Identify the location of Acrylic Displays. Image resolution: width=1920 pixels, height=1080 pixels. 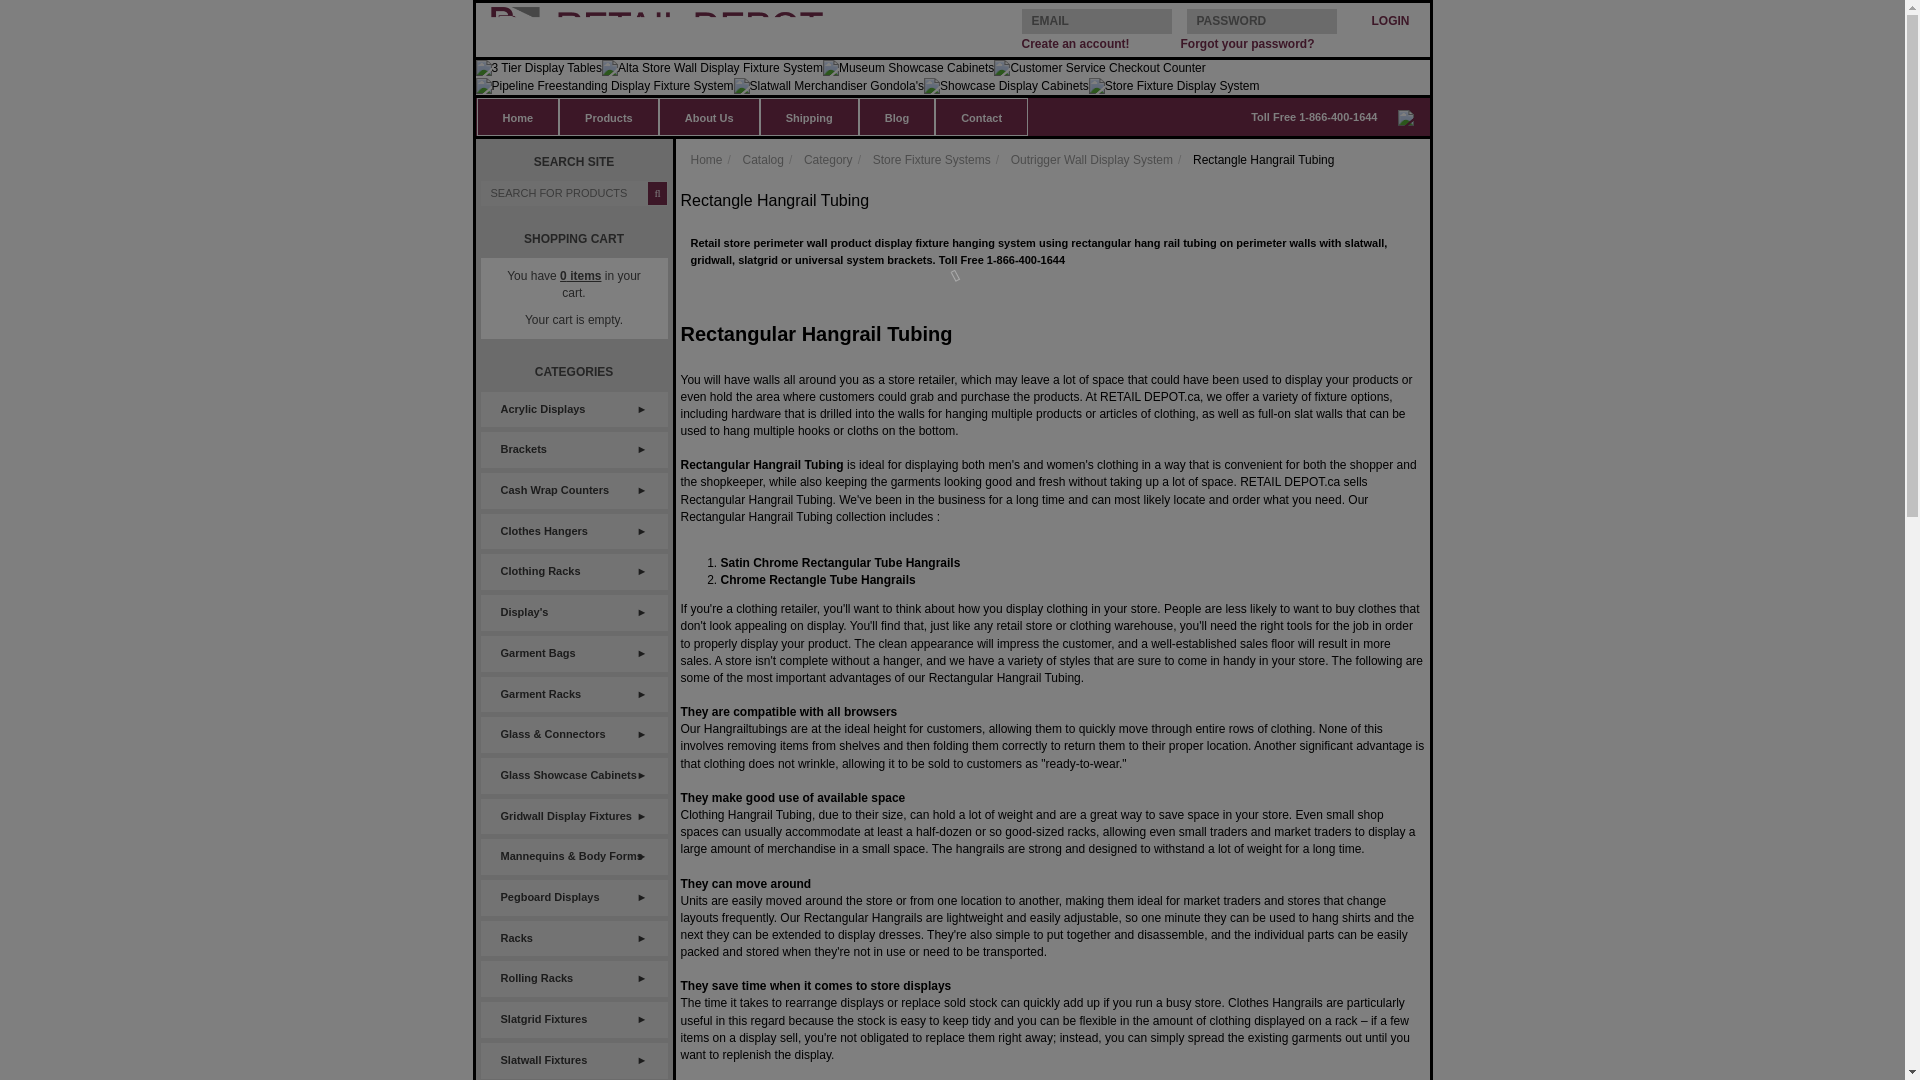
(573, 410).